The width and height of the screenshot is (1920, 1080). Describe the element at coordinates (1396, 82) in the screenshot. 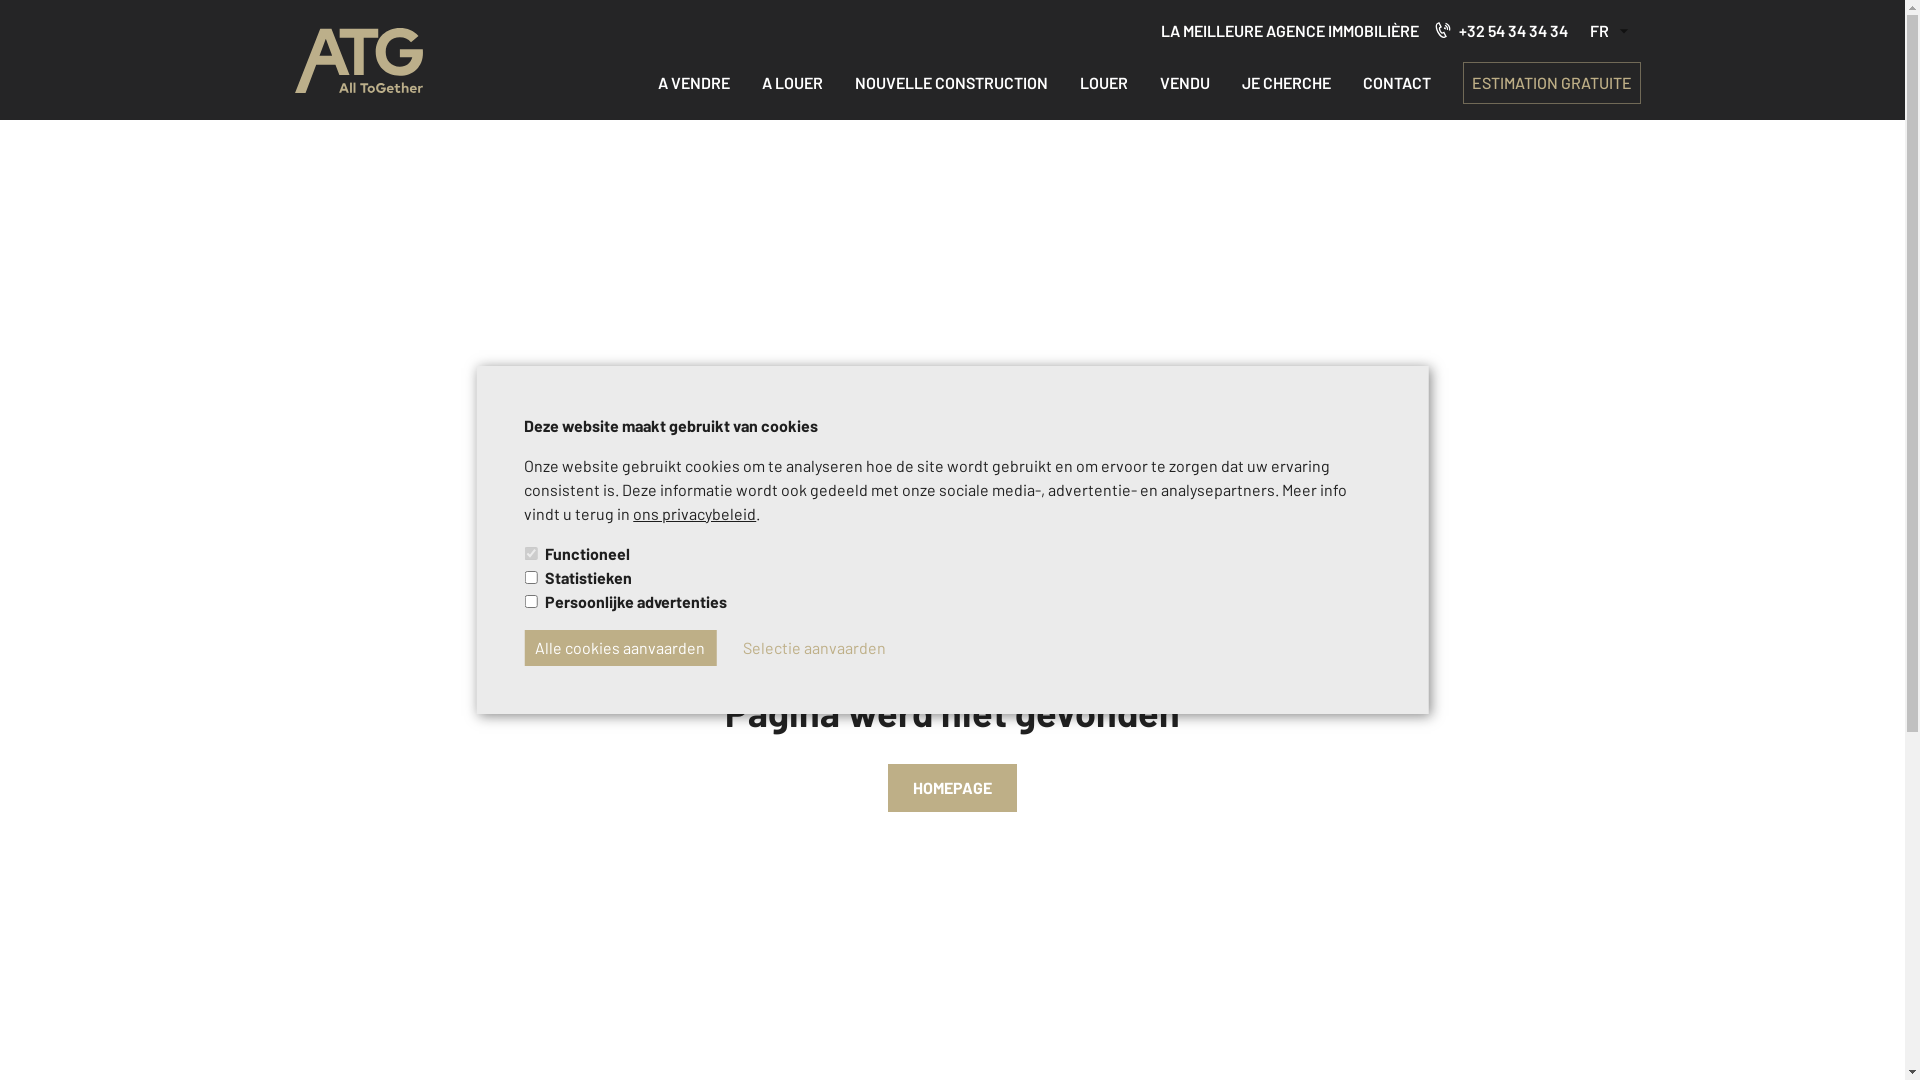

I see `CONTACT` at that location.